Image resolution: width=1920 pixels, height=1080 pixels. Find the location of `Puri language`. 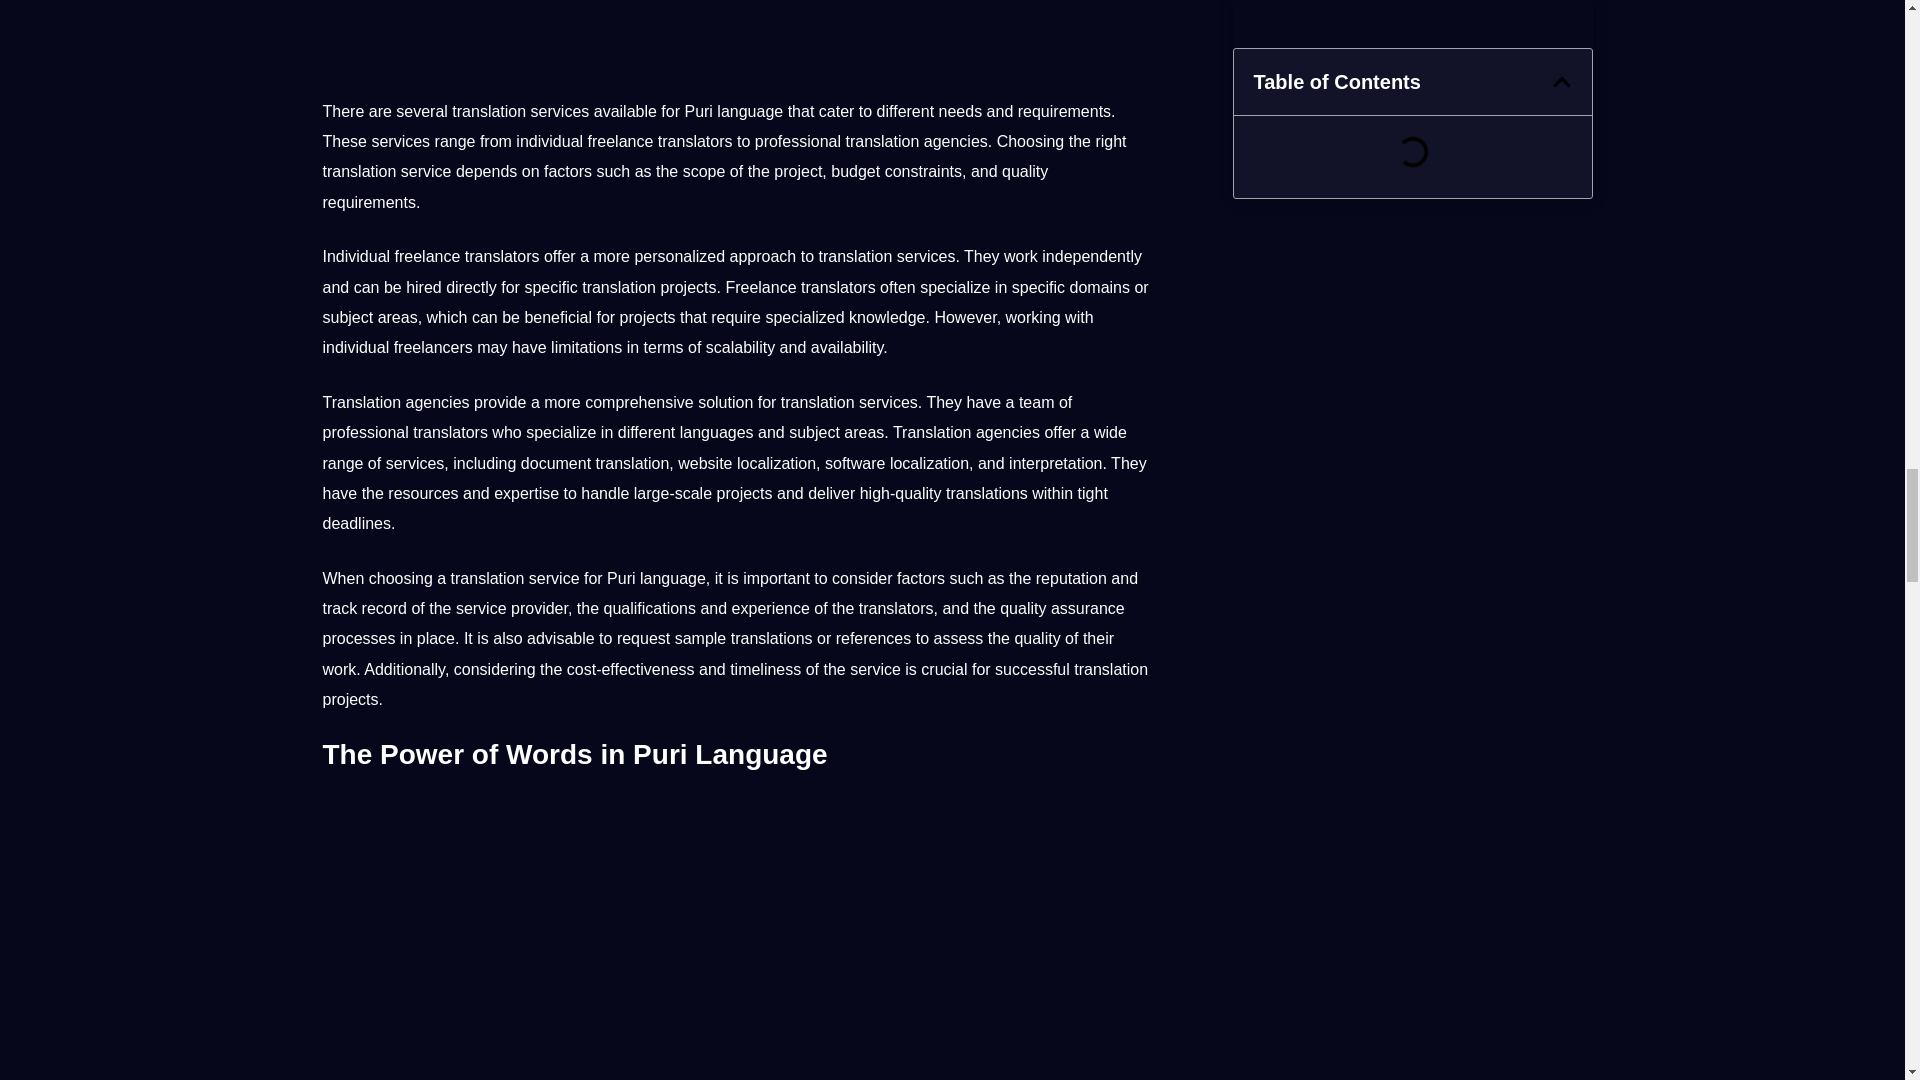

Puri language is located at coordinates (736, 36).